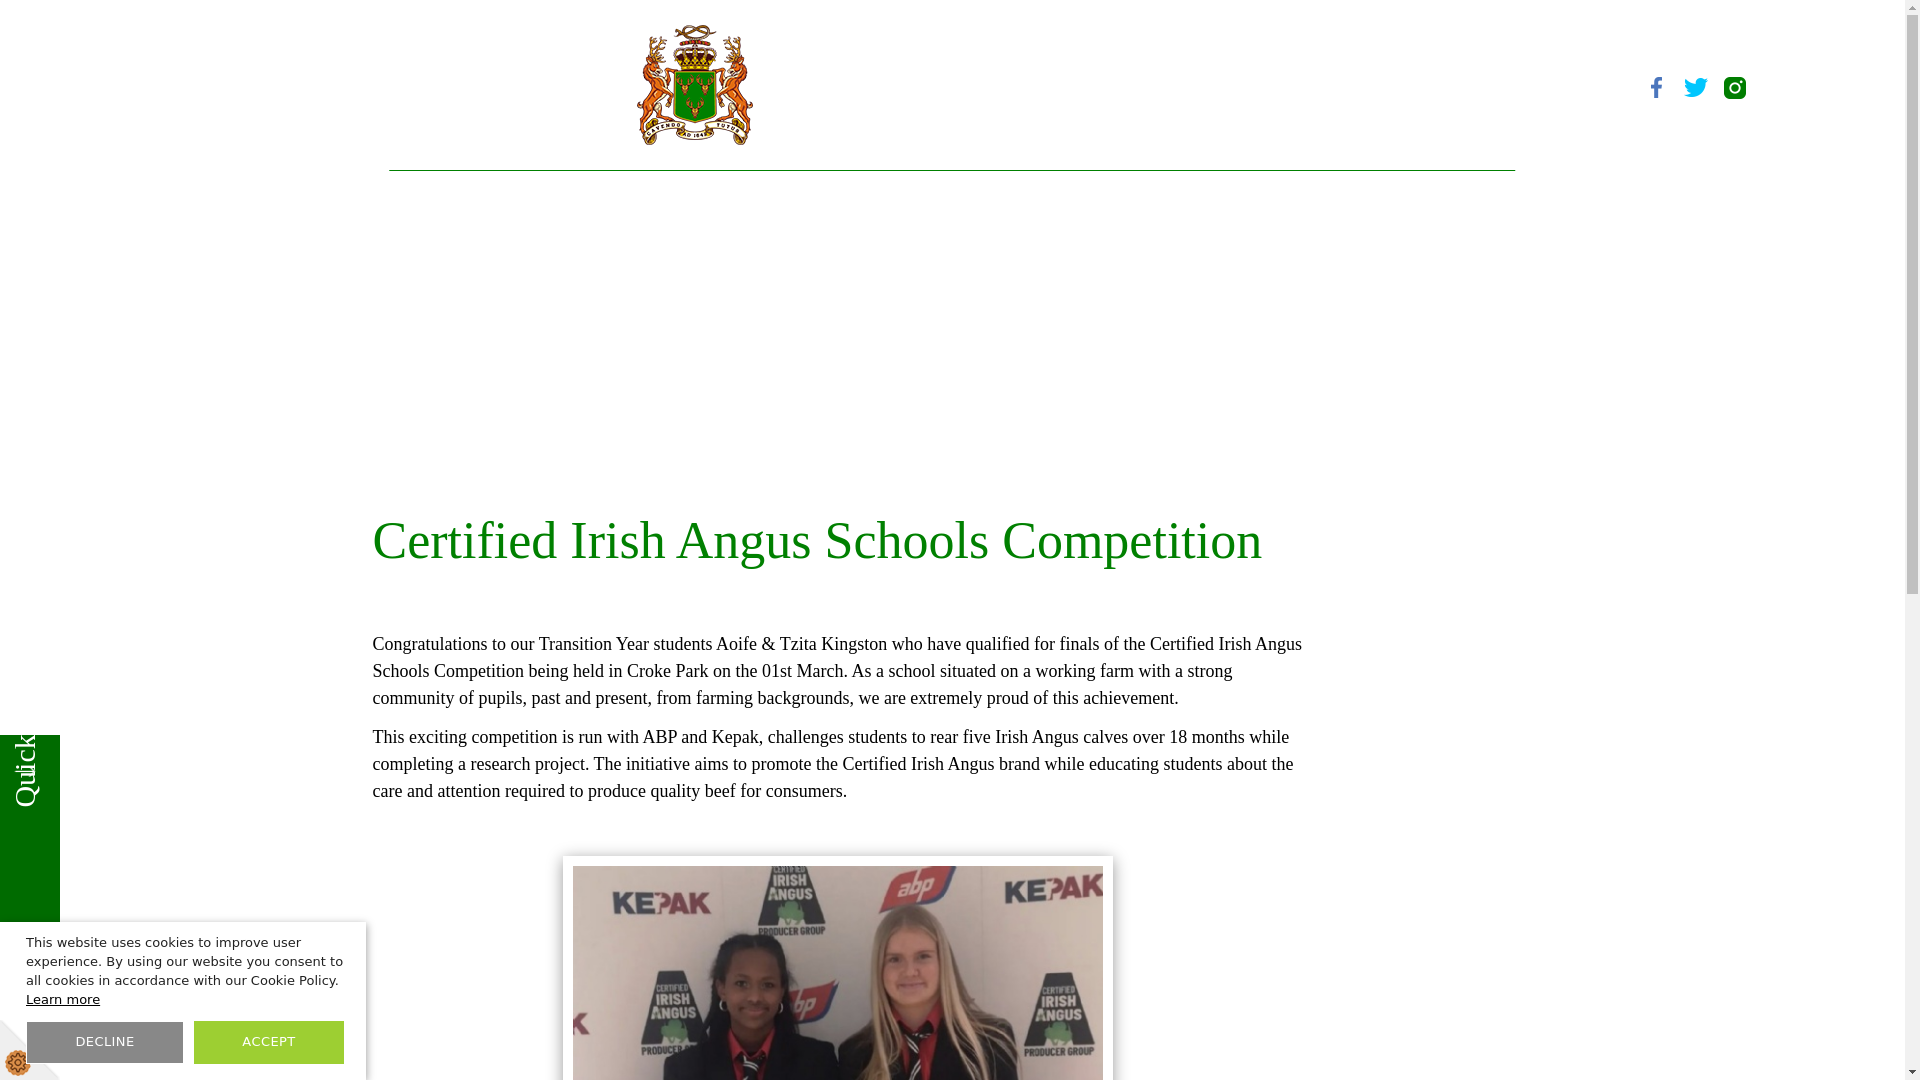 This screenshot has width=1920, height=1080. What do you see at coordinates (836, 968) in the screenshot?
I see `Aoife Kingston, Tzita Kingston` at bounding box center [836, 968].